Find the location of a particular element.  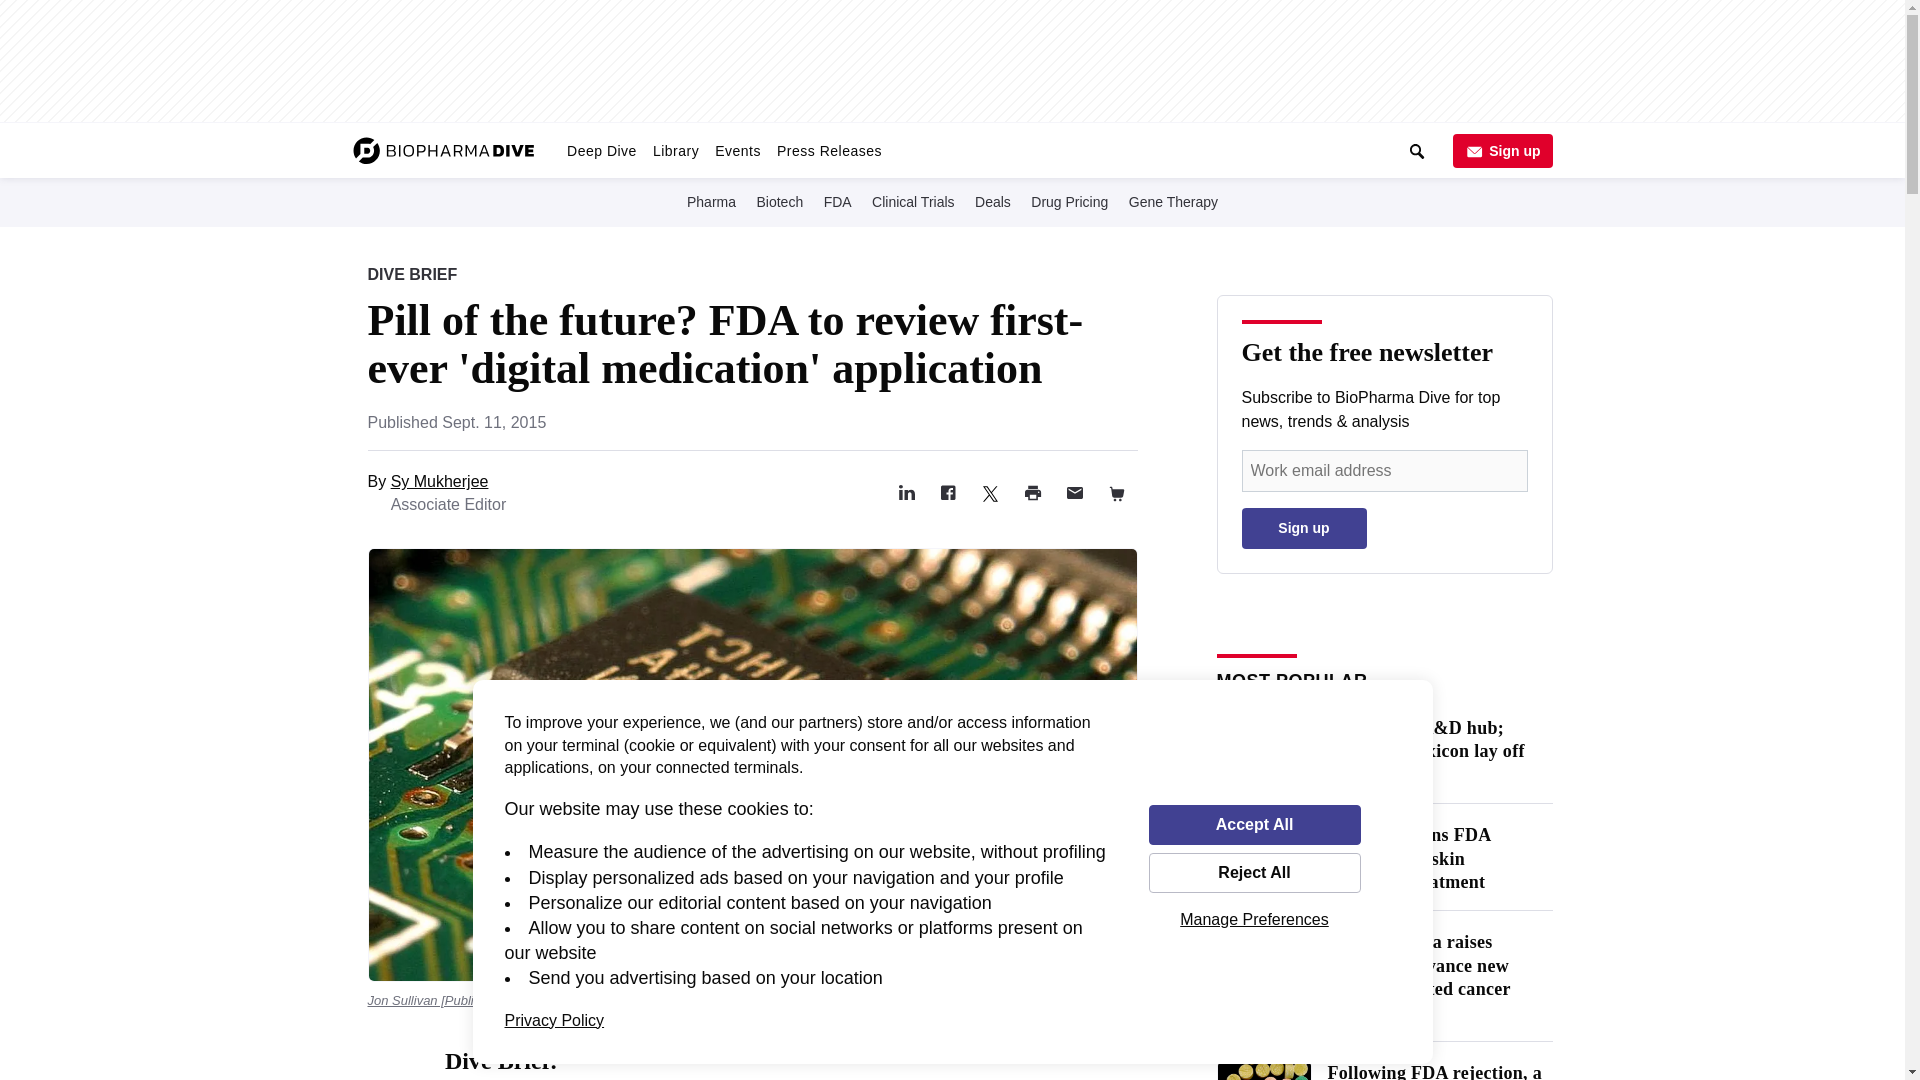

Deals is located at coordinates (993, 201).